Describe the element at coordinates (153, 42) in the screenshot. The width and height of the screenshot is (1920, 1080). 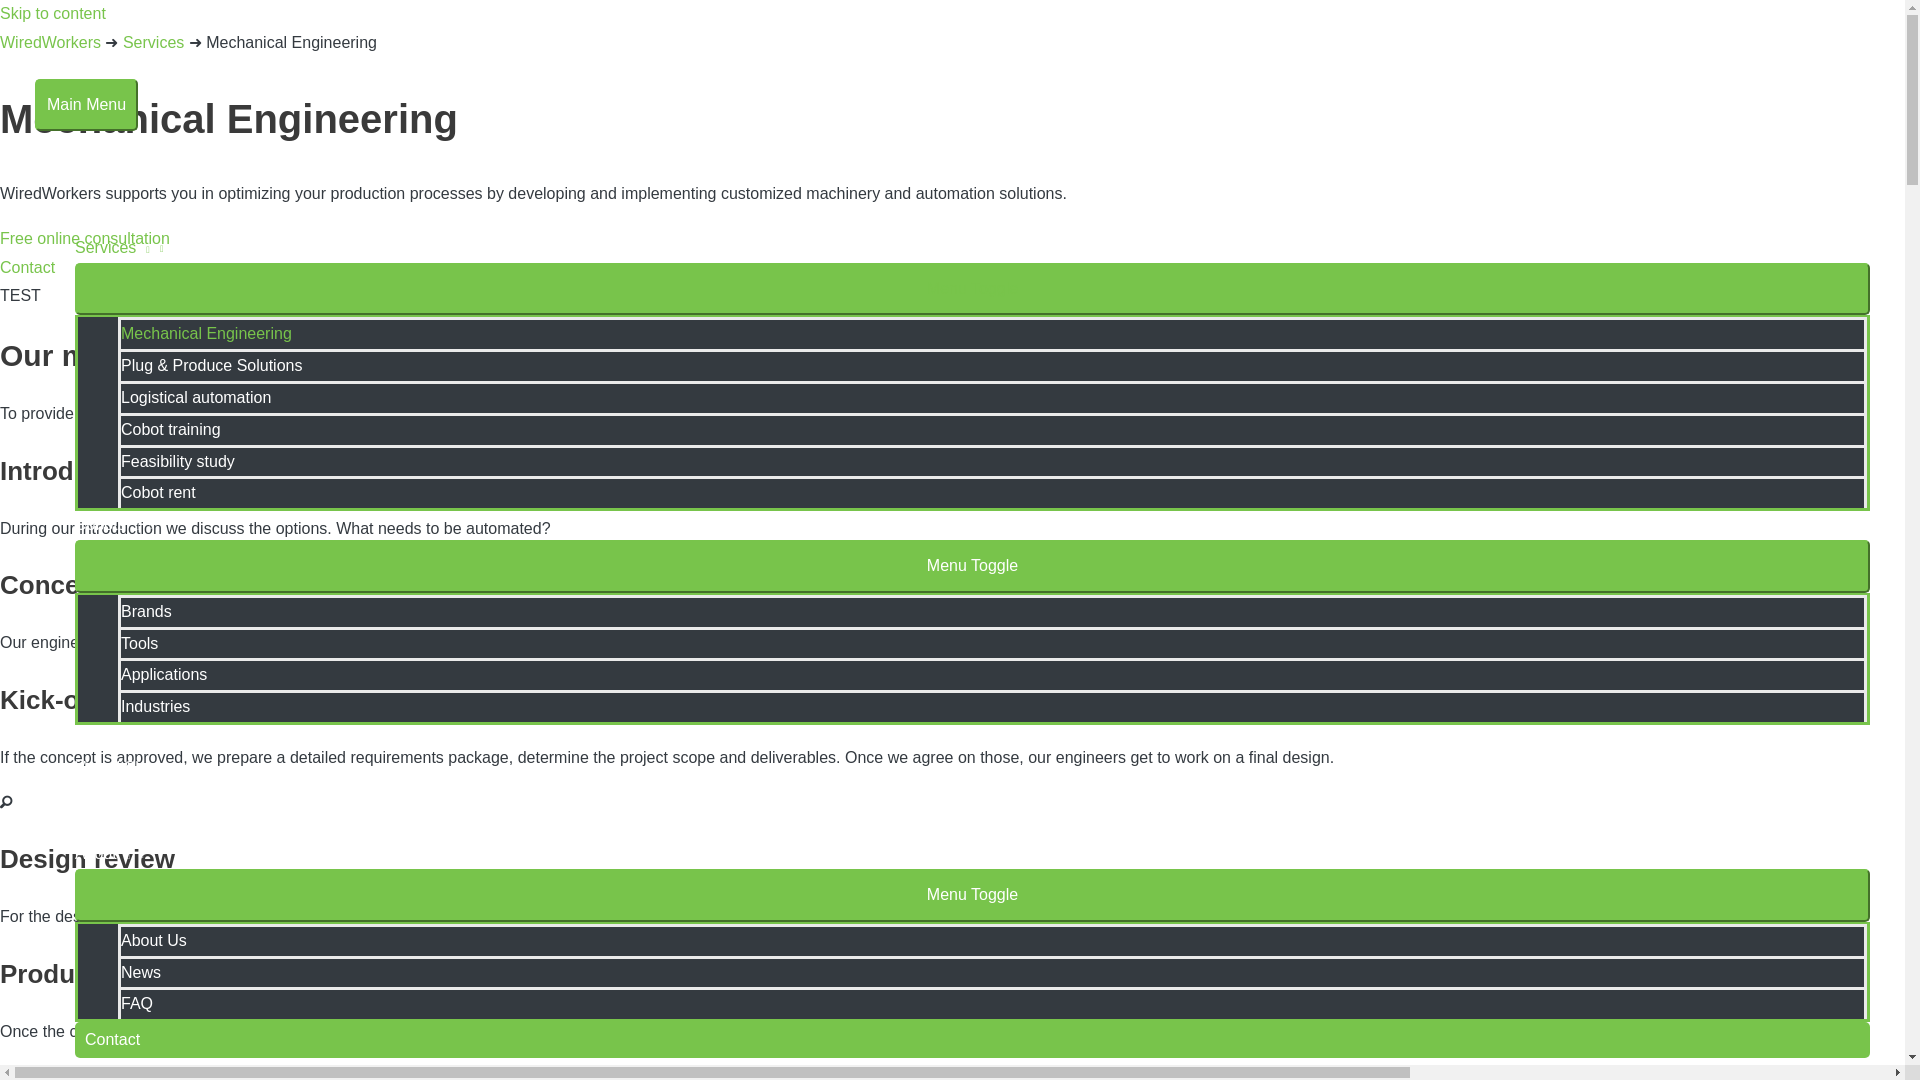
I see `Services` at that location.